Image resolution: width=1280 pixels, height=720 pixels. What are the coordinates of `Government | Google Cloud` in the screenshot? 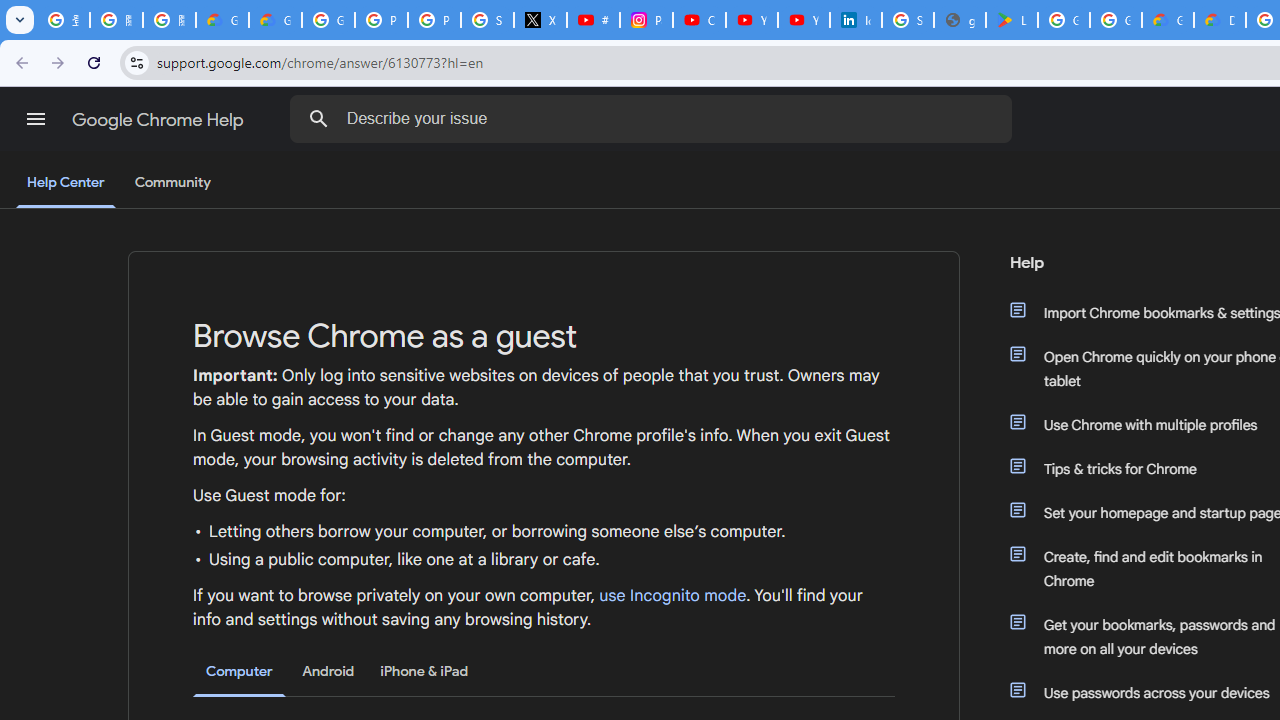 It's located at (1168, 20).